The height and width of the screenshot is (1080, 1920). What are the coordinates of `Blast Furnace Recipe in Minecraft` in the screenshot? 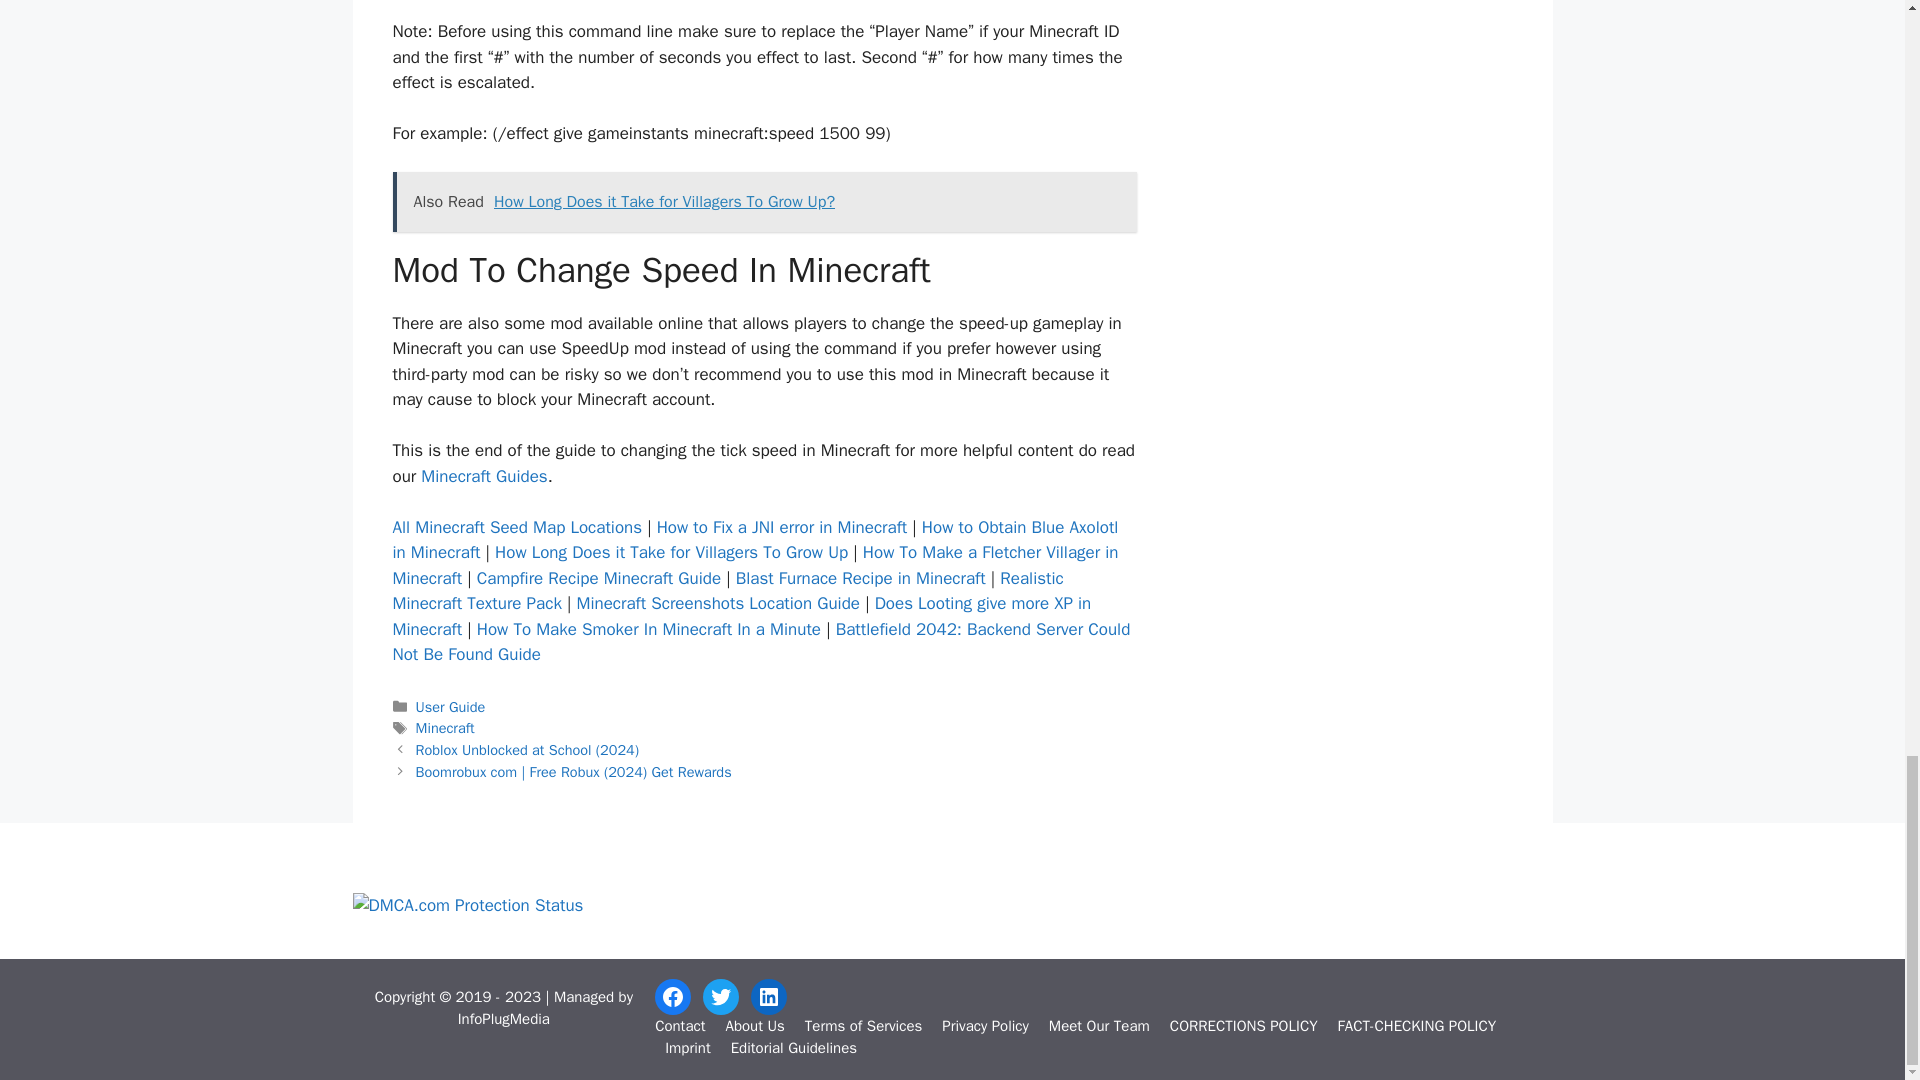 It's located at (860, 578).